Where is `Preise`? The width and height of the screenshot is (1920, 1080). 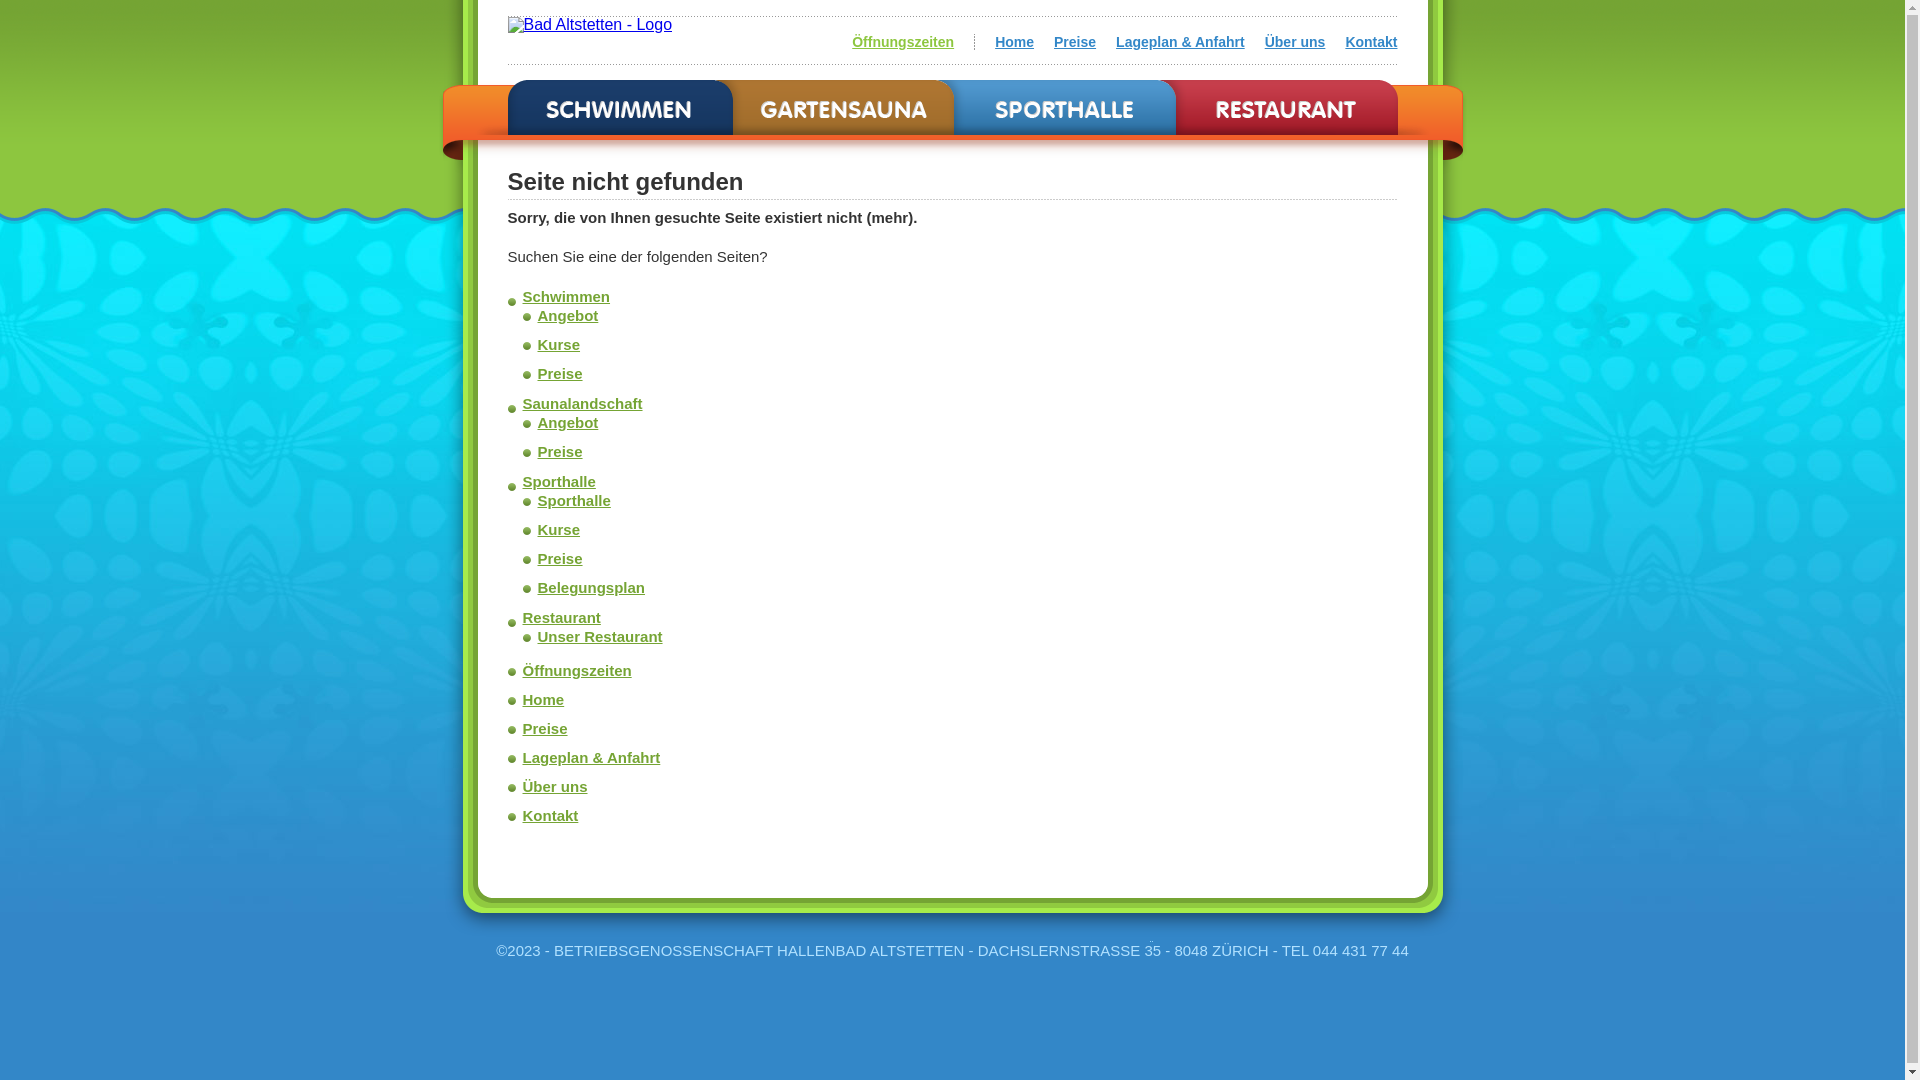
Preise is located at coordinates (560, 558).